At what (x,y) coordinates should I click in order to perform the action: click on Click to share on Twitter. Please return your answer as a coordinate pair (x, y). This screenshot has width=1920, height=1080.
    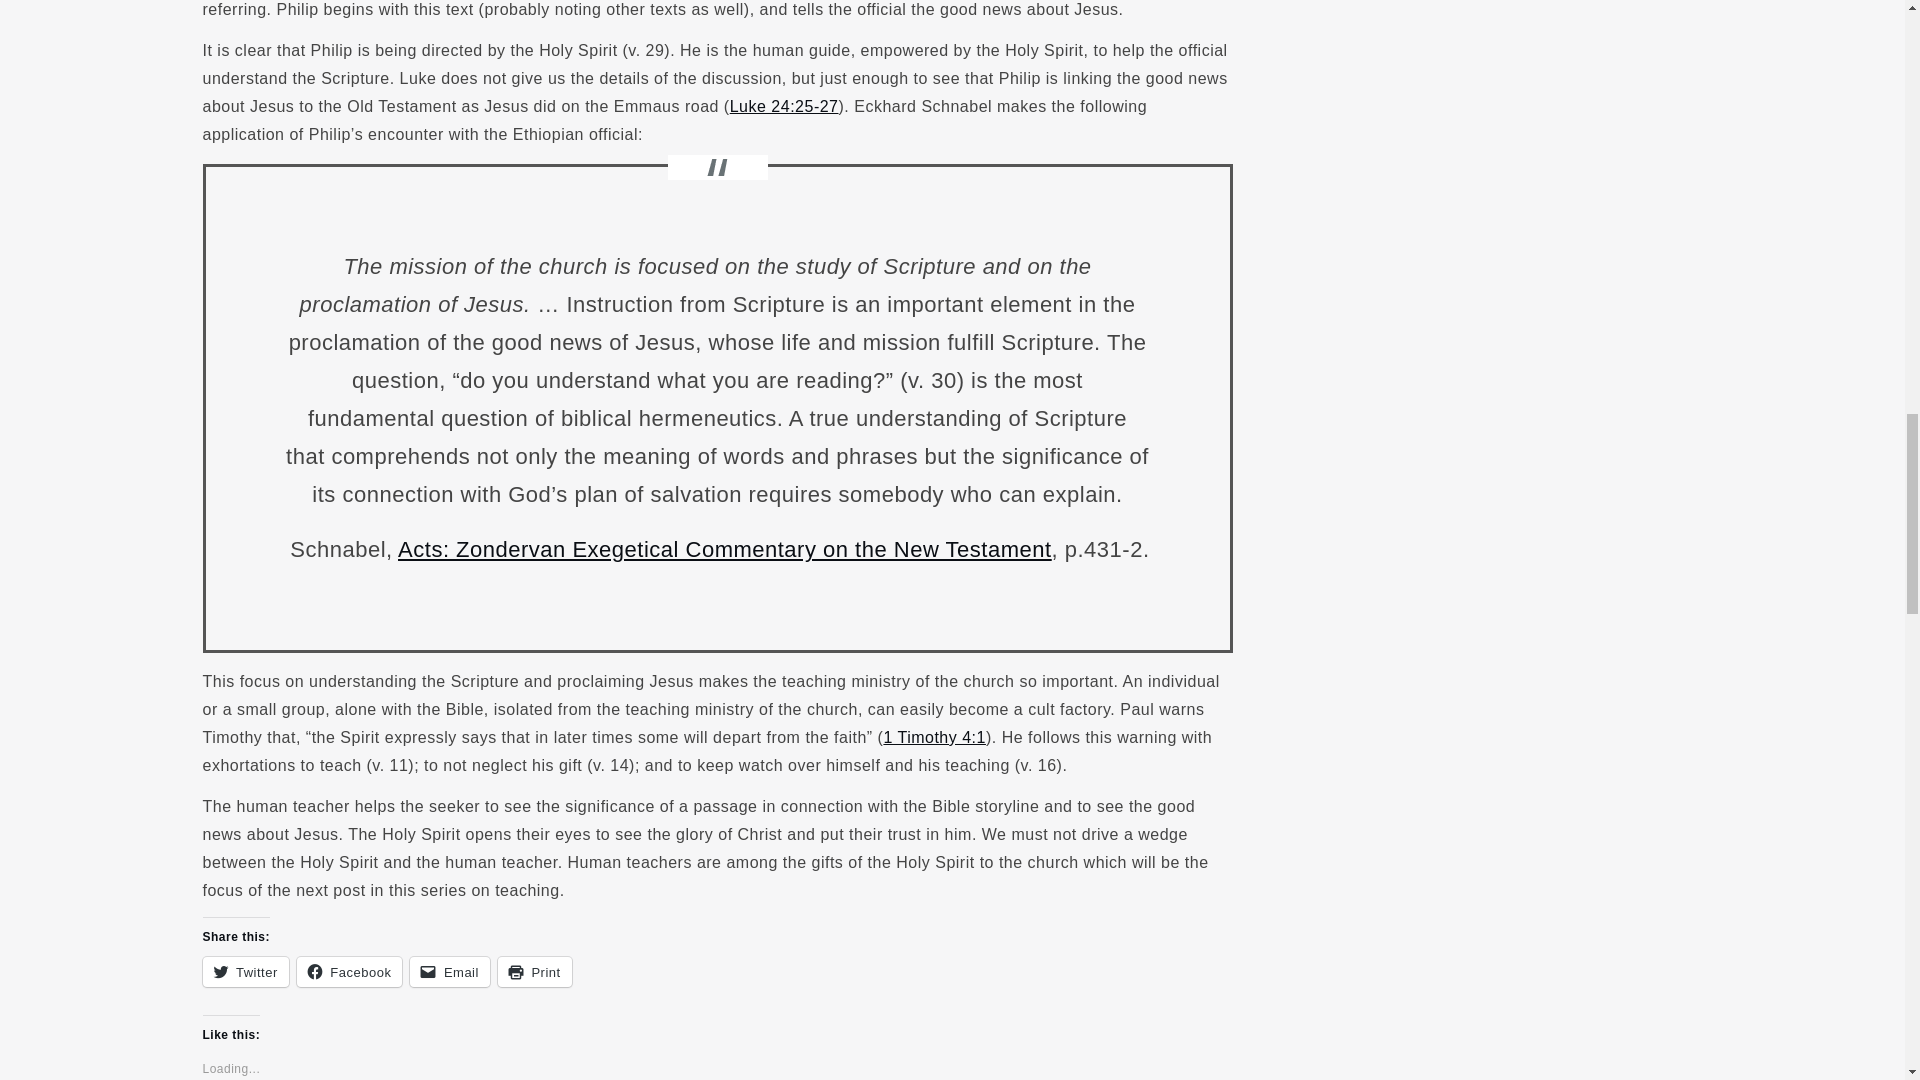
    Looking at the image, I should click on (244, 972).